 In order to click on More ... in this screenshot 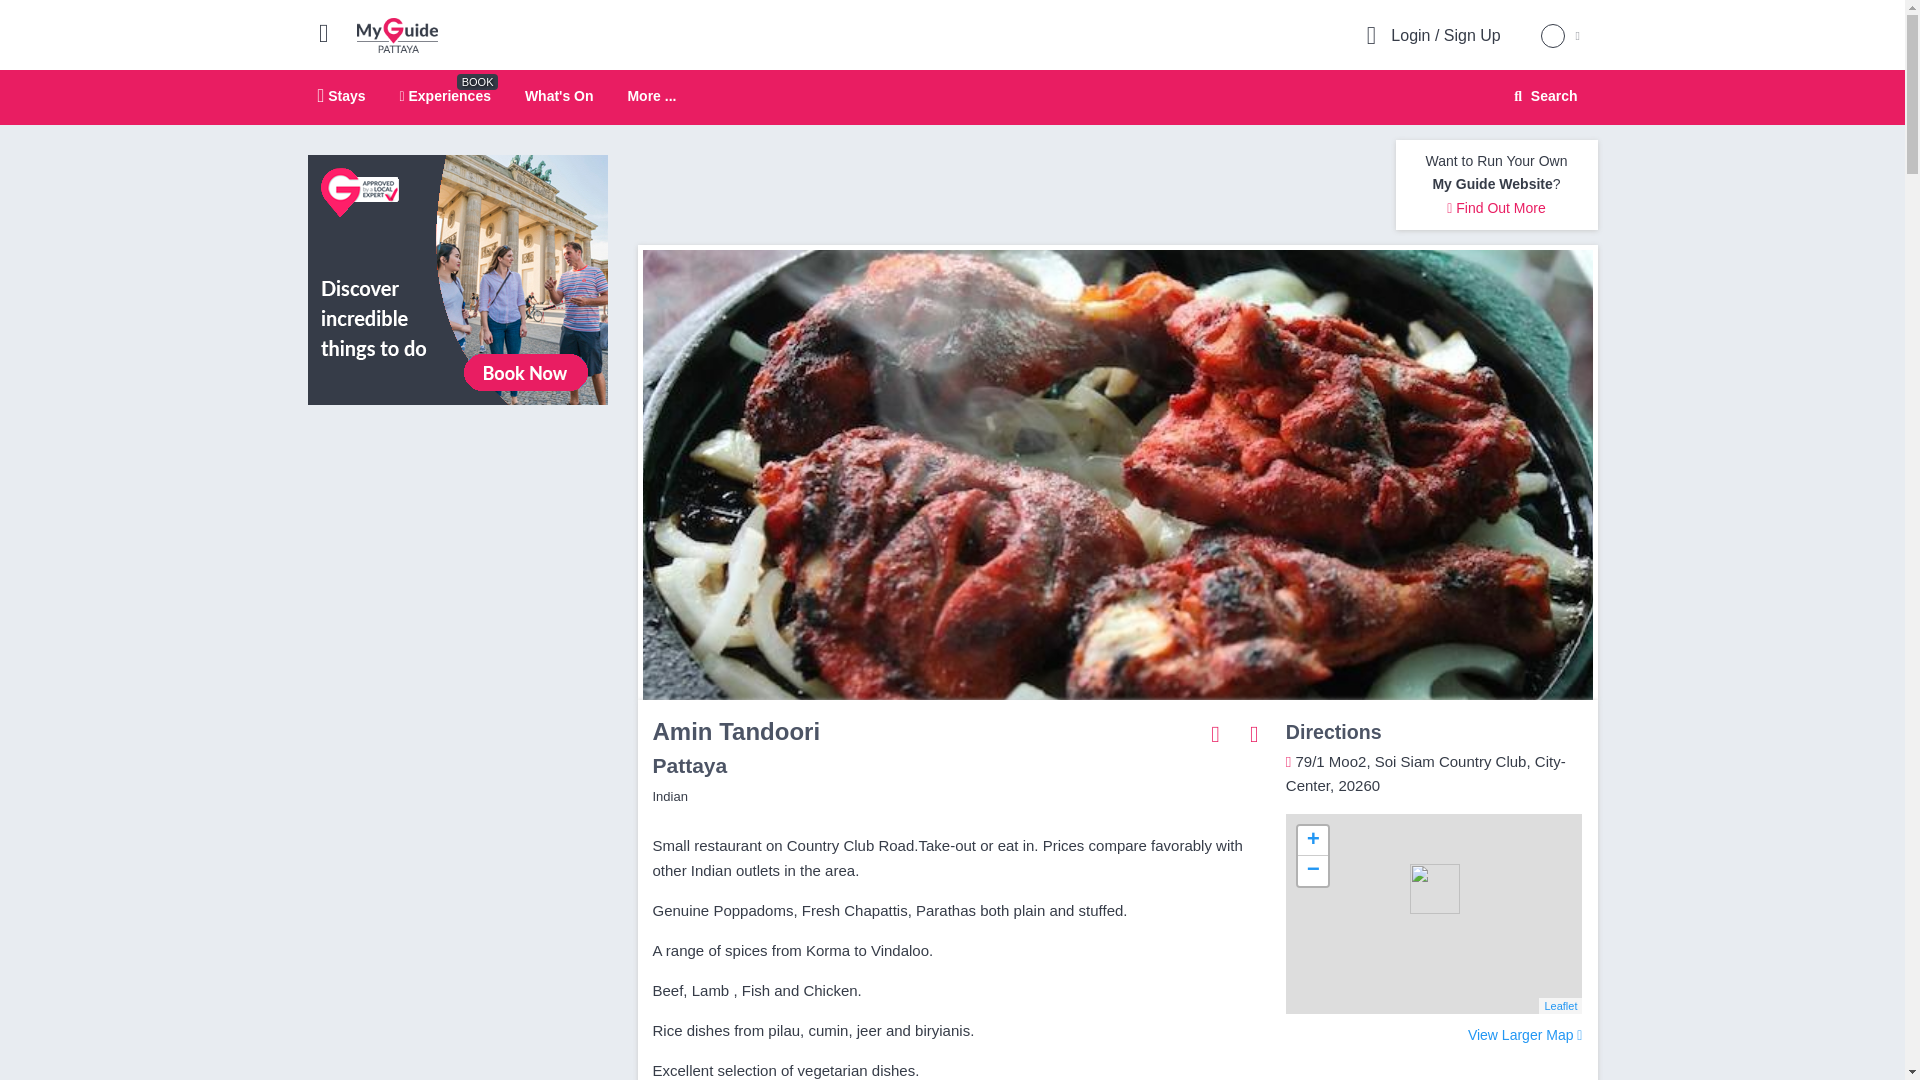, I will do `click(952, 98)`.